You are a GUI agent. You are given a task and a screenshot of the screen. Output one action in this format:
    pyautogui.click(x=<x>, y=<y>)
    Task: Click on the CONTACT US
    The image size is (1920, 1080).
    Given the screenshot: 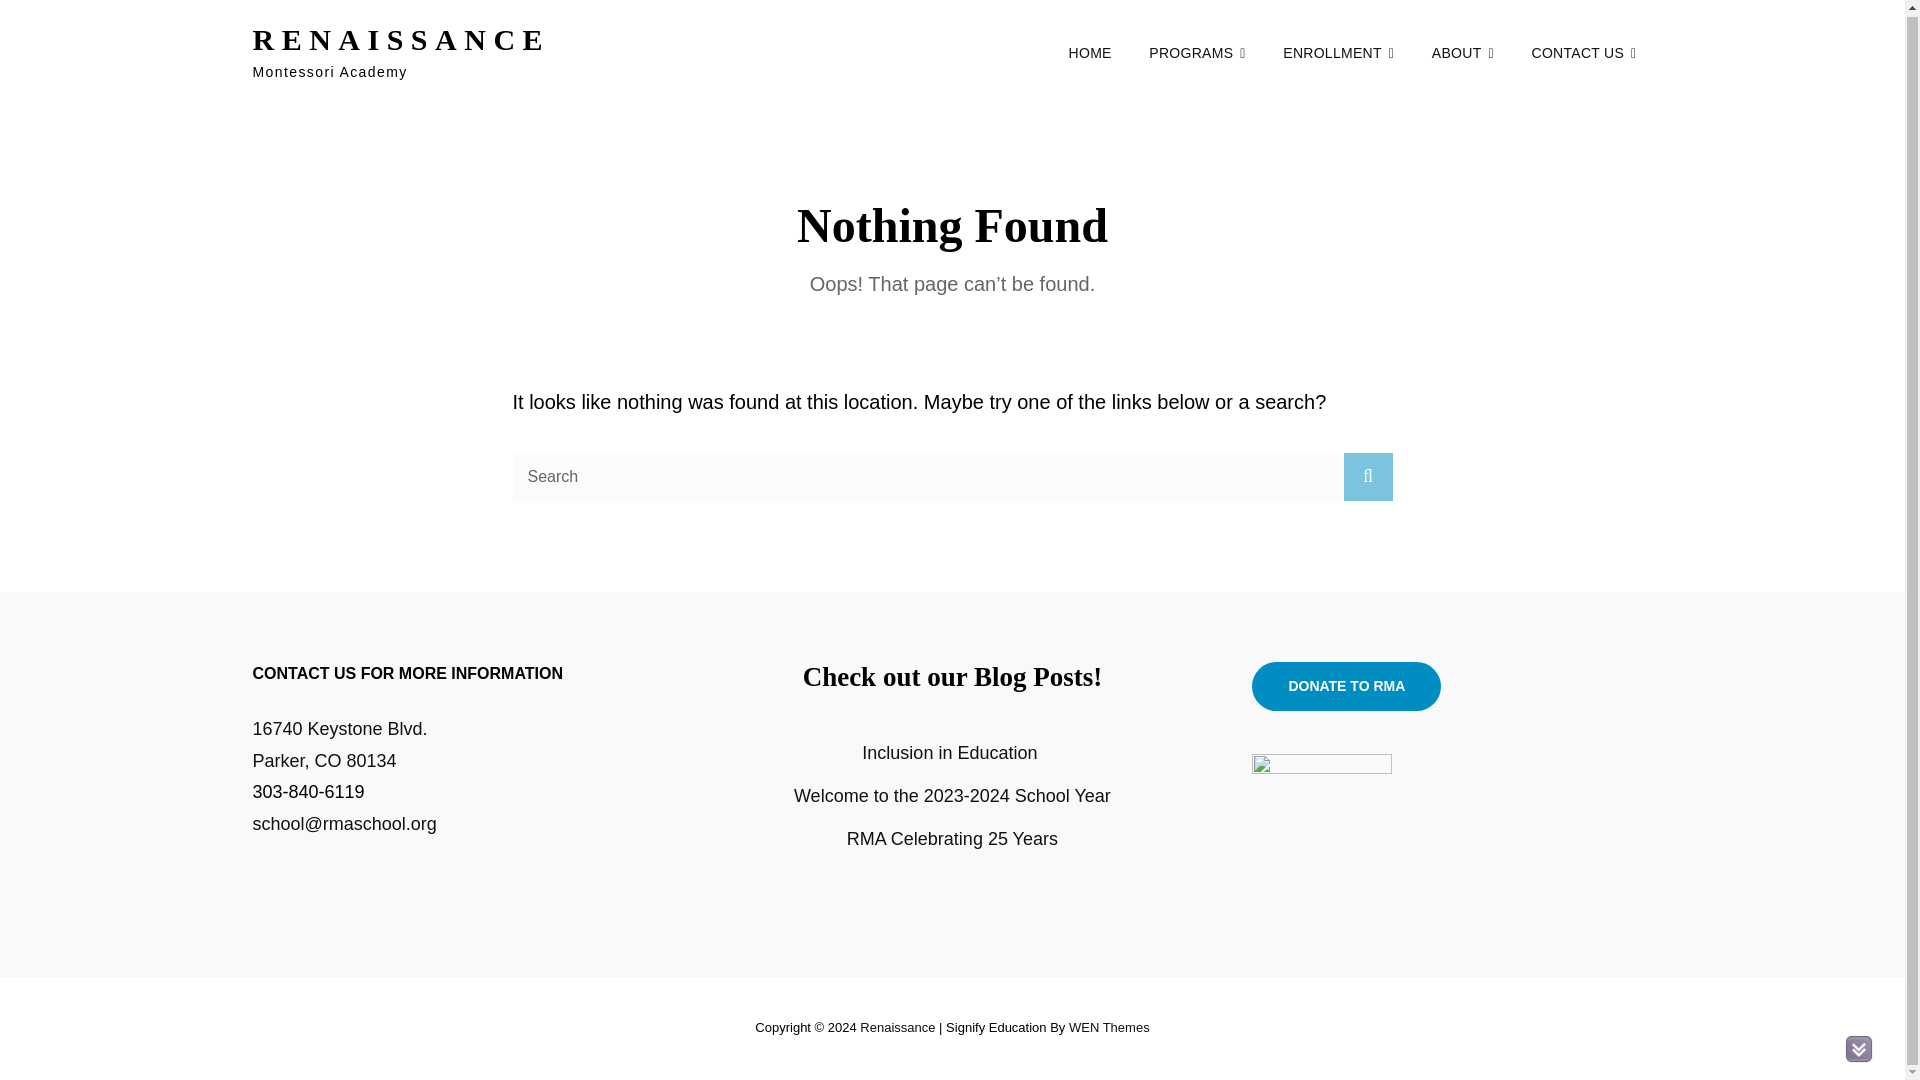 What is the action you would take?
    pyautogui.click(x=1582, y=52)
    